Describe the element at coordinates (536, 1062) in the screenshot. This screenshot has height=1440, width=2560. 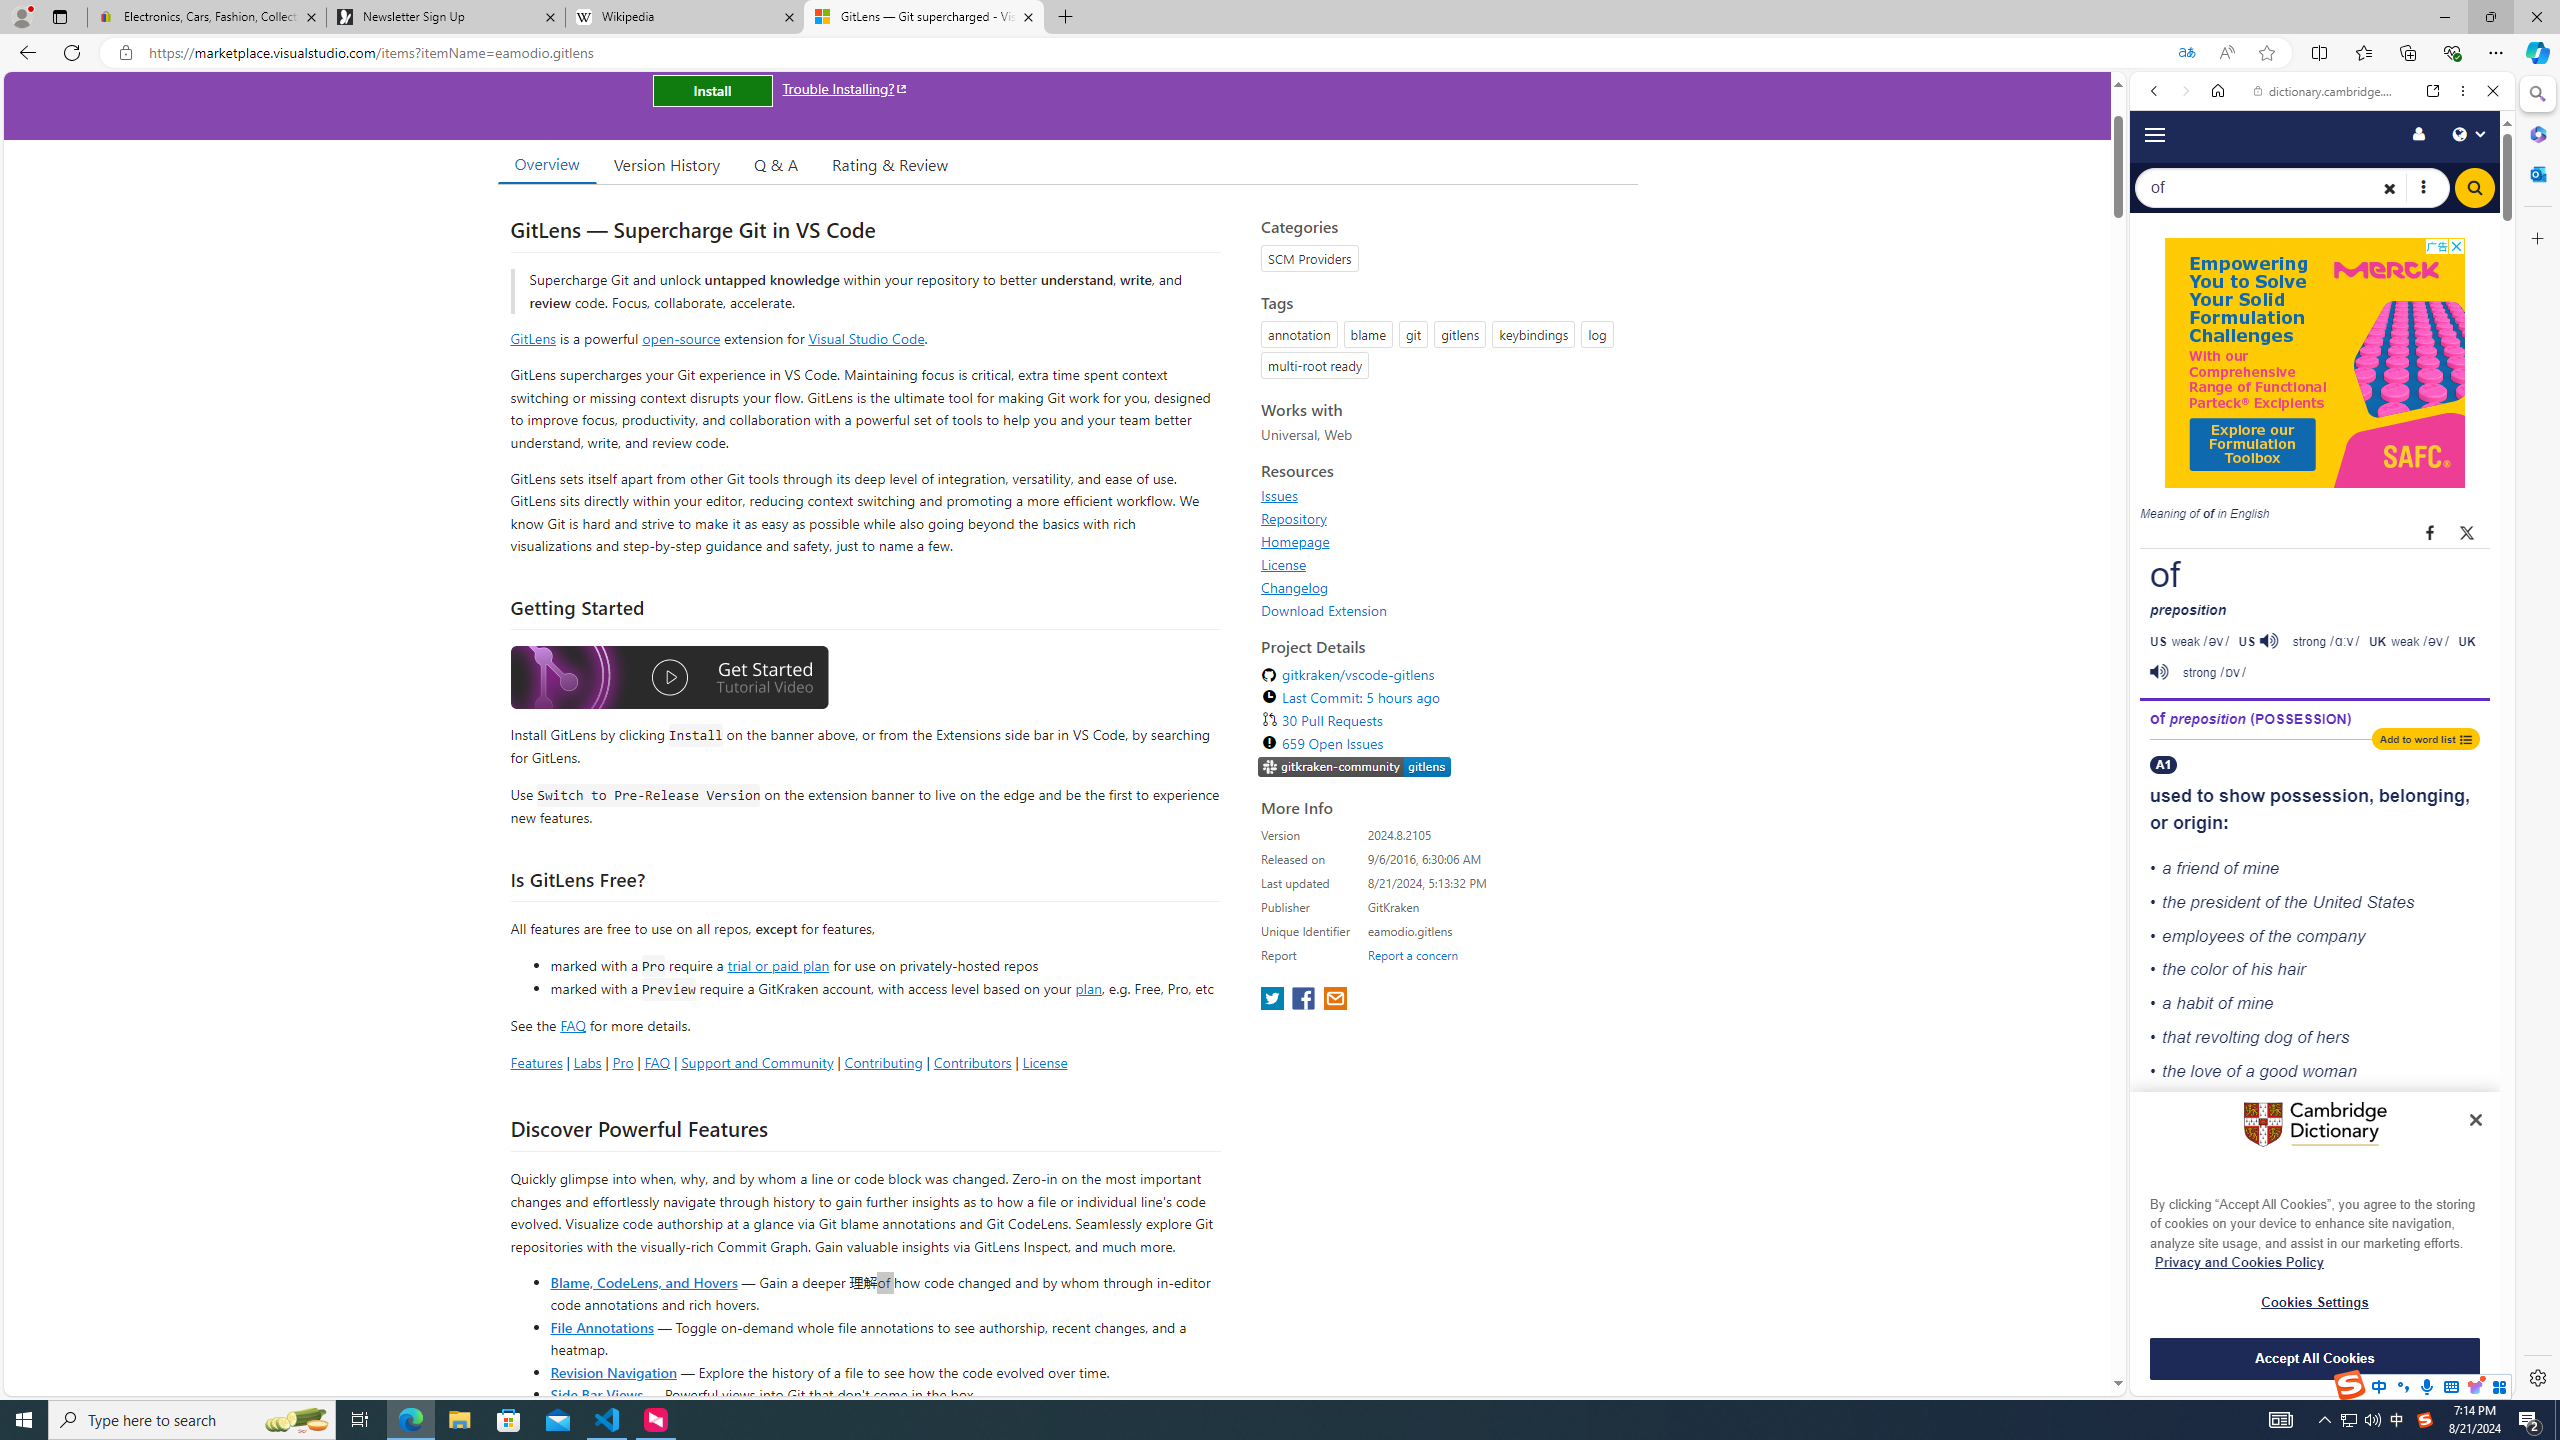
I see `Features` at that location.